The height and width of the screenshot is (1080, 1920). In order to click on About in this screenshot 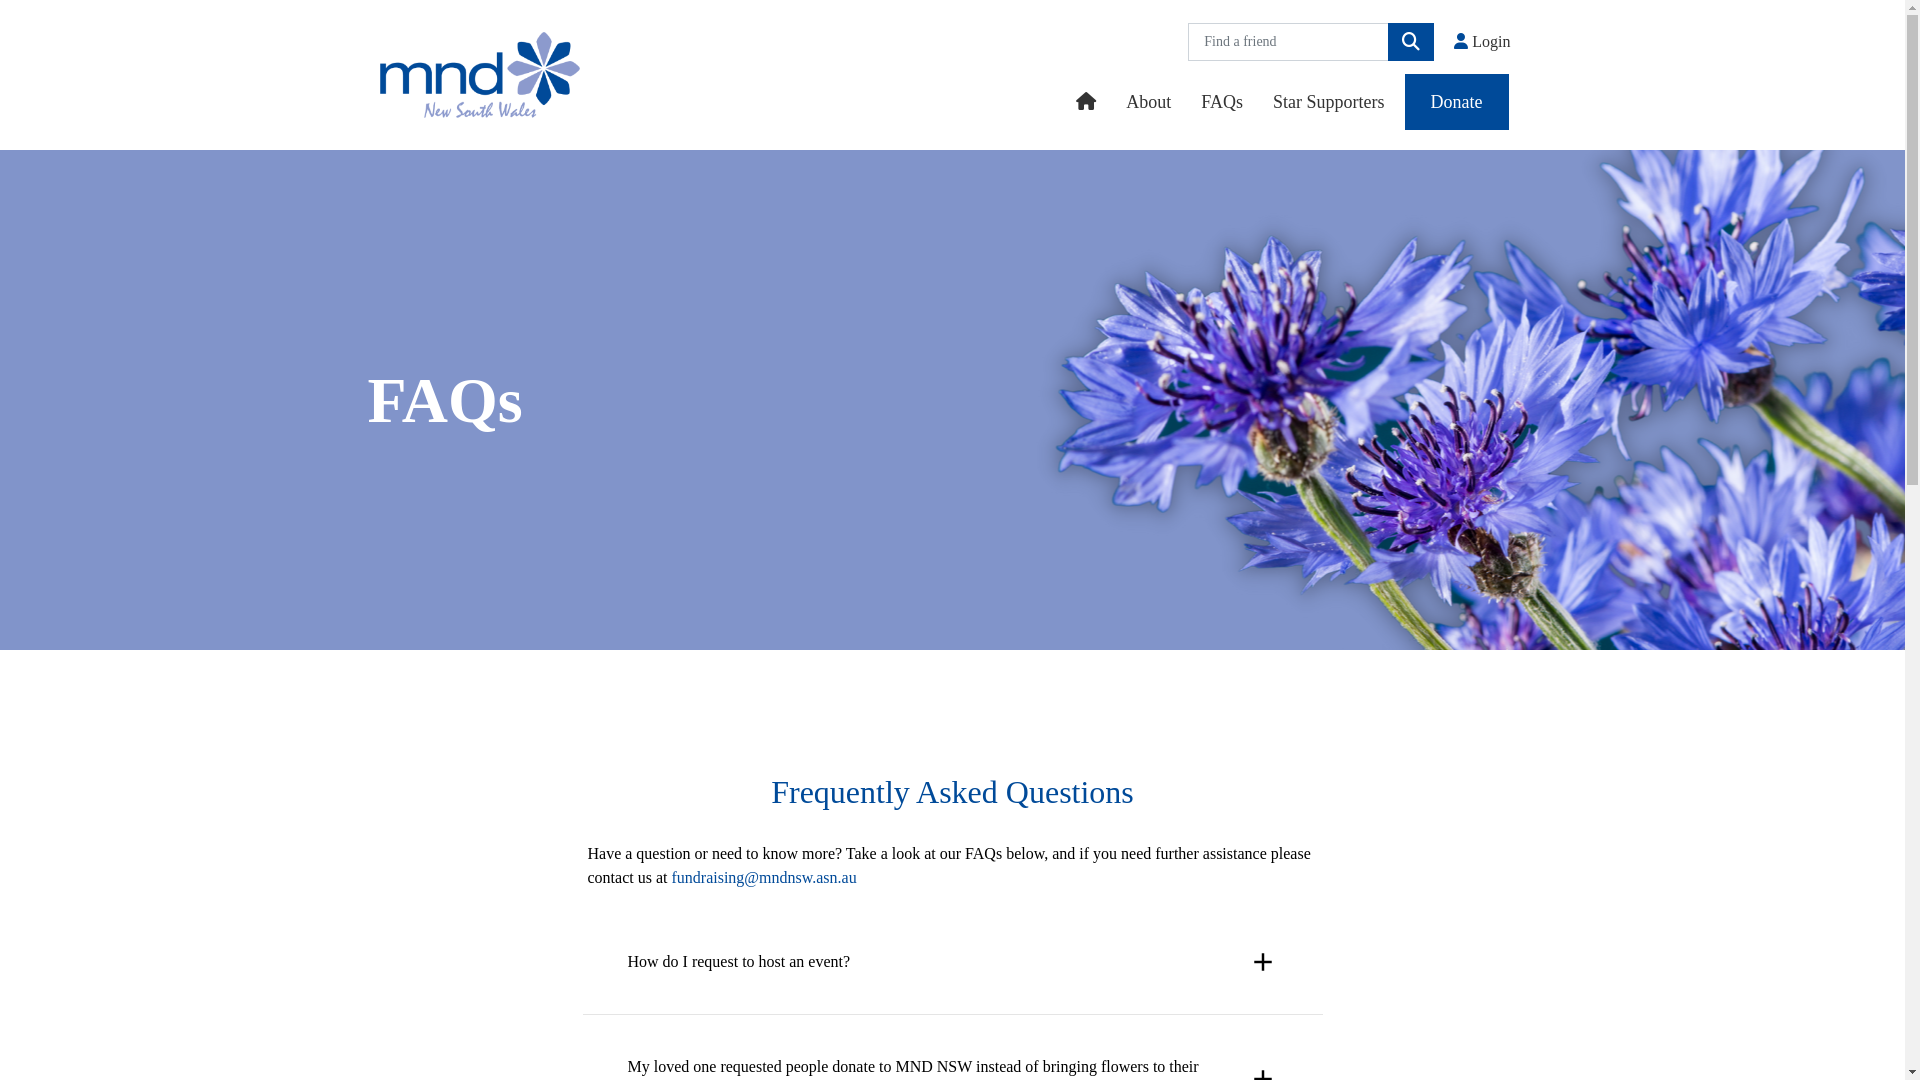, I will do `click(1148, 102)`.